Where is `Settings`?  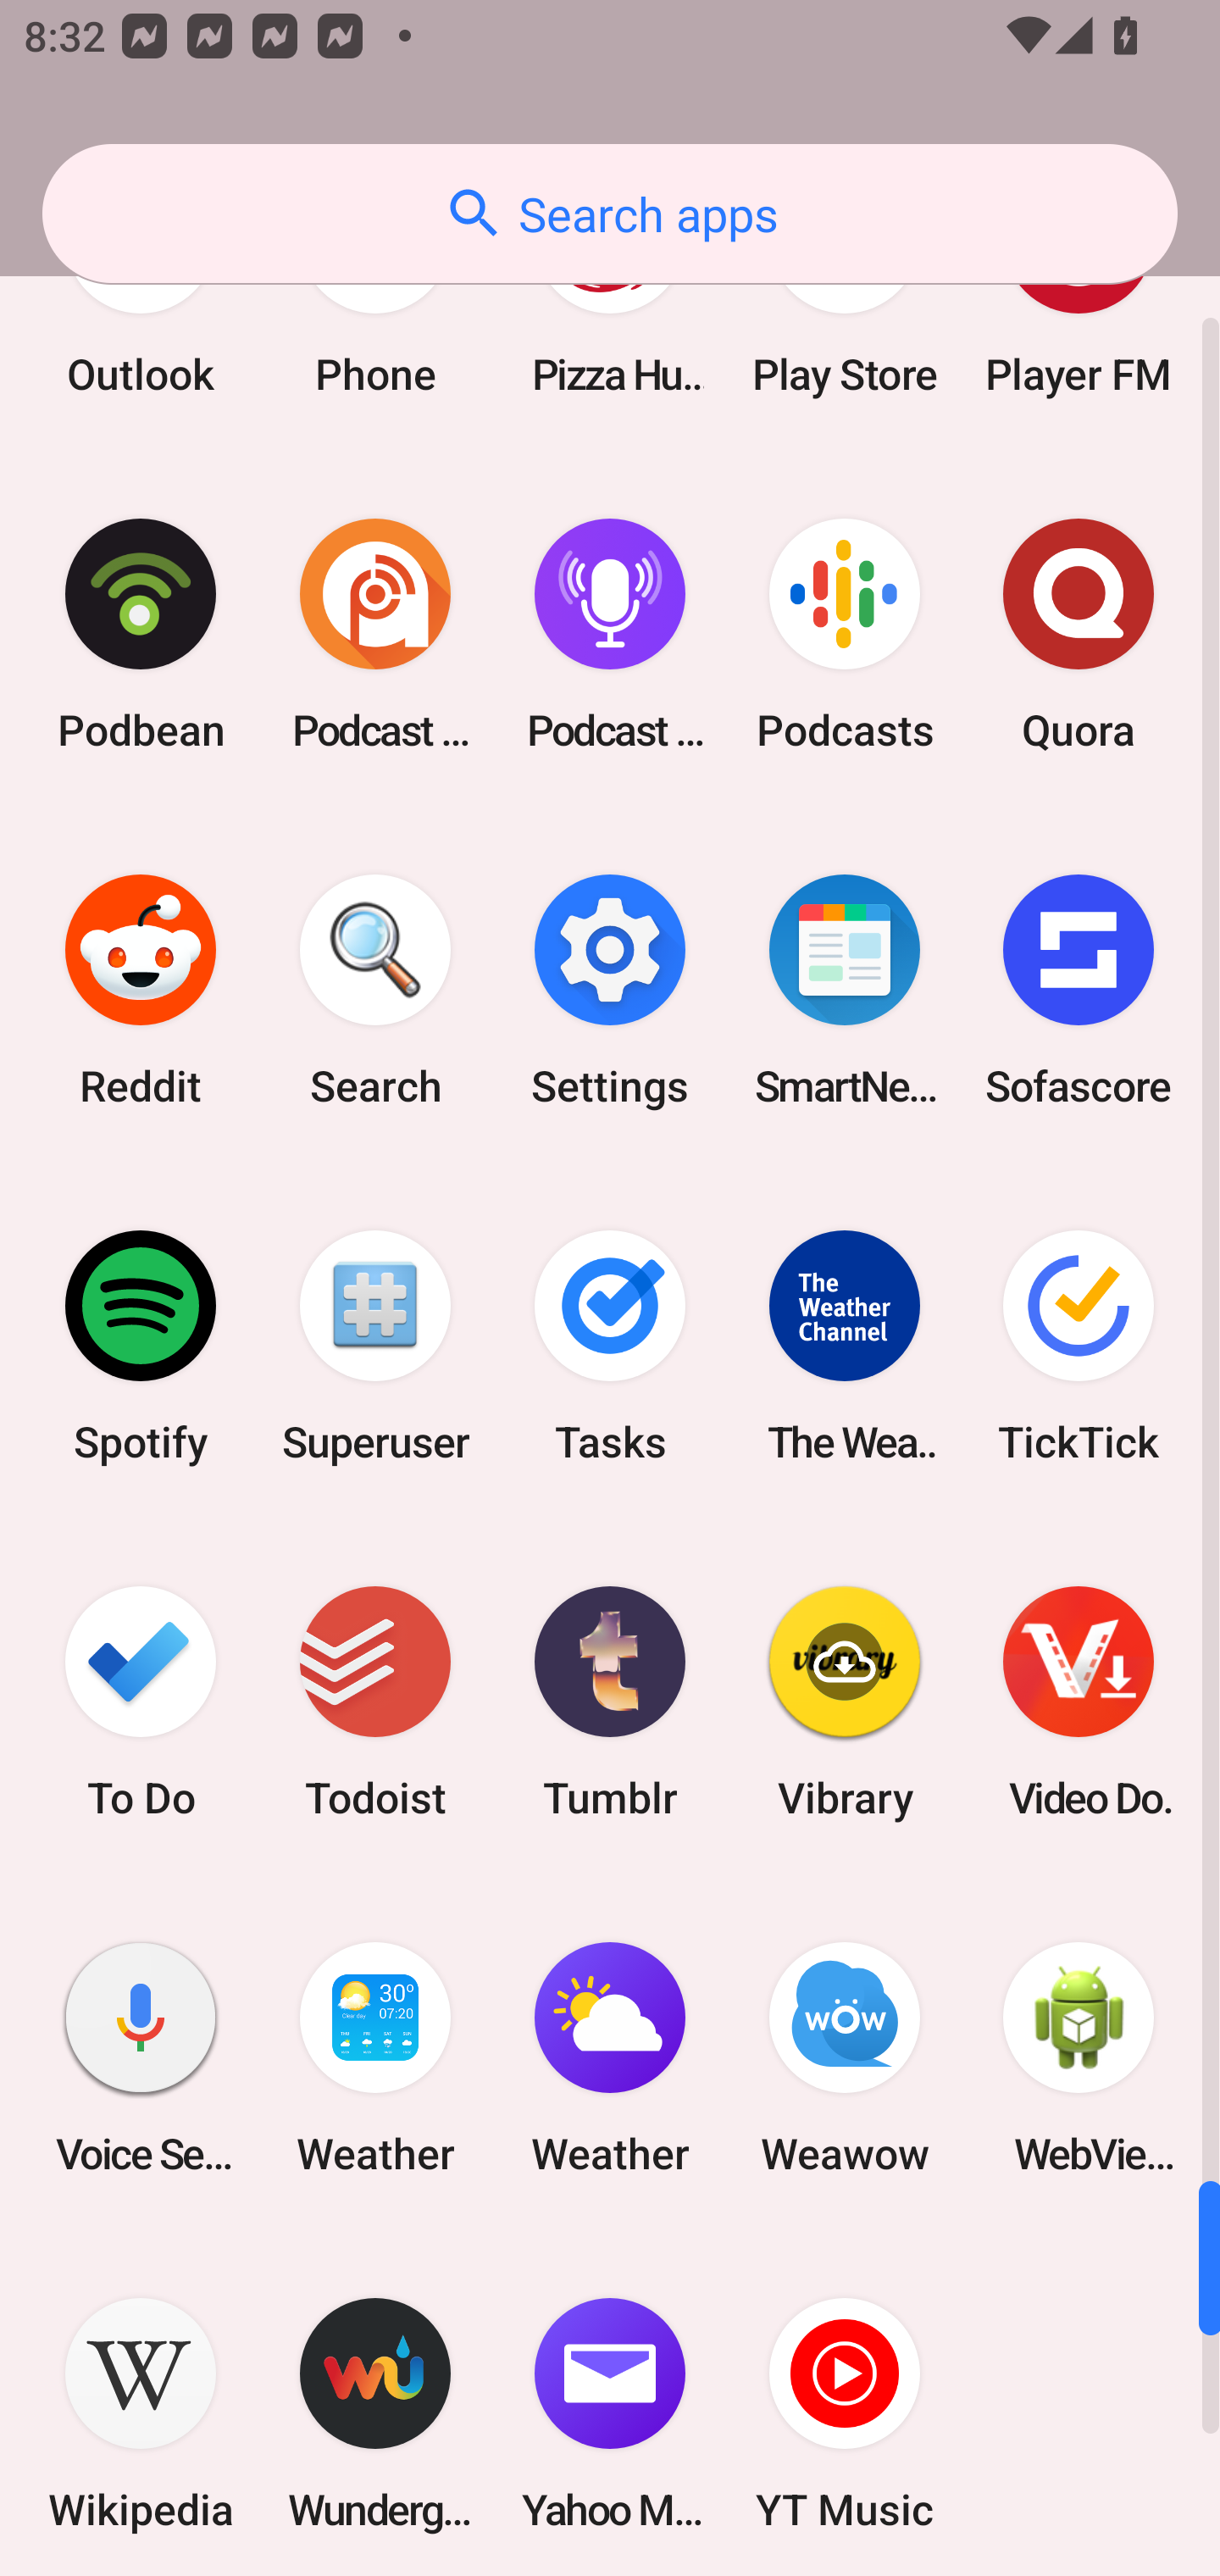
Settings is located at coordinates (610, 990).